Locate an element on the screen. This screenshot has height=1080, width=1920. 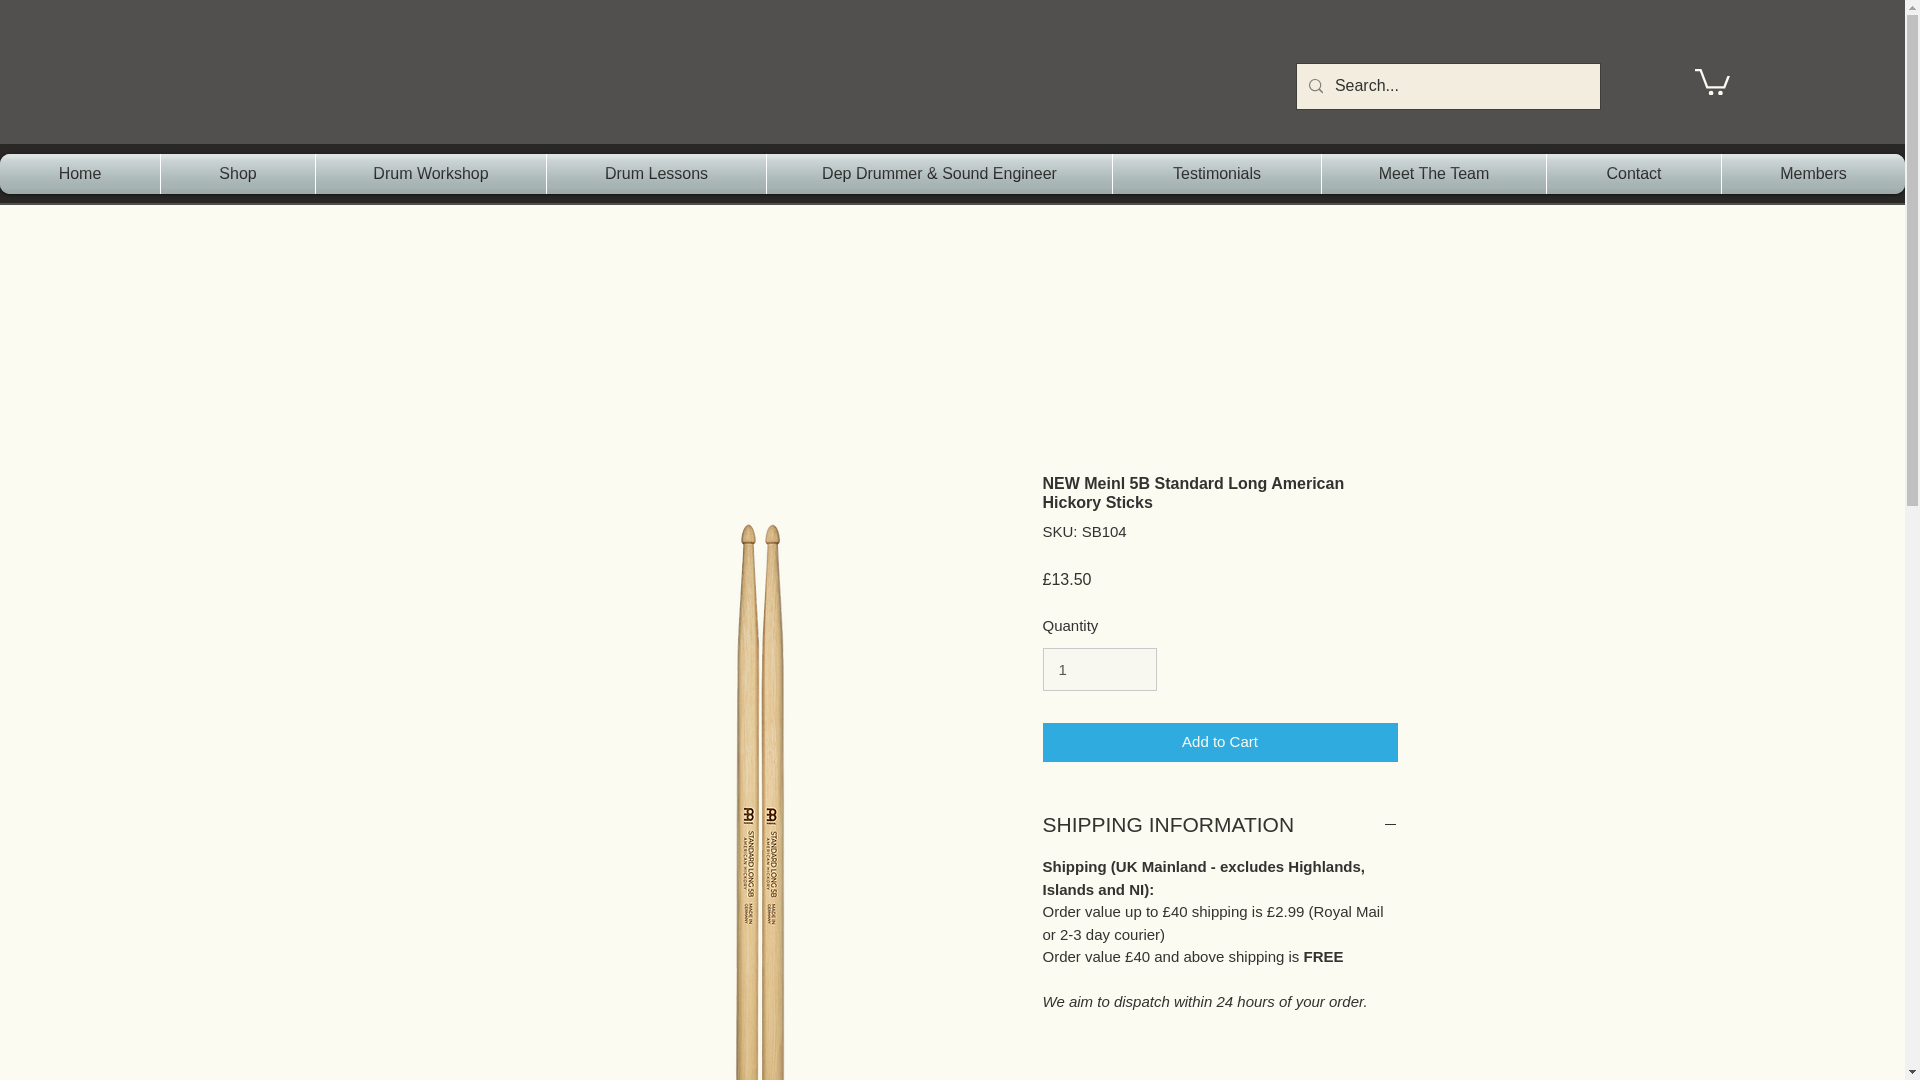
Meet The Team is located at coordinates (1434, 174).